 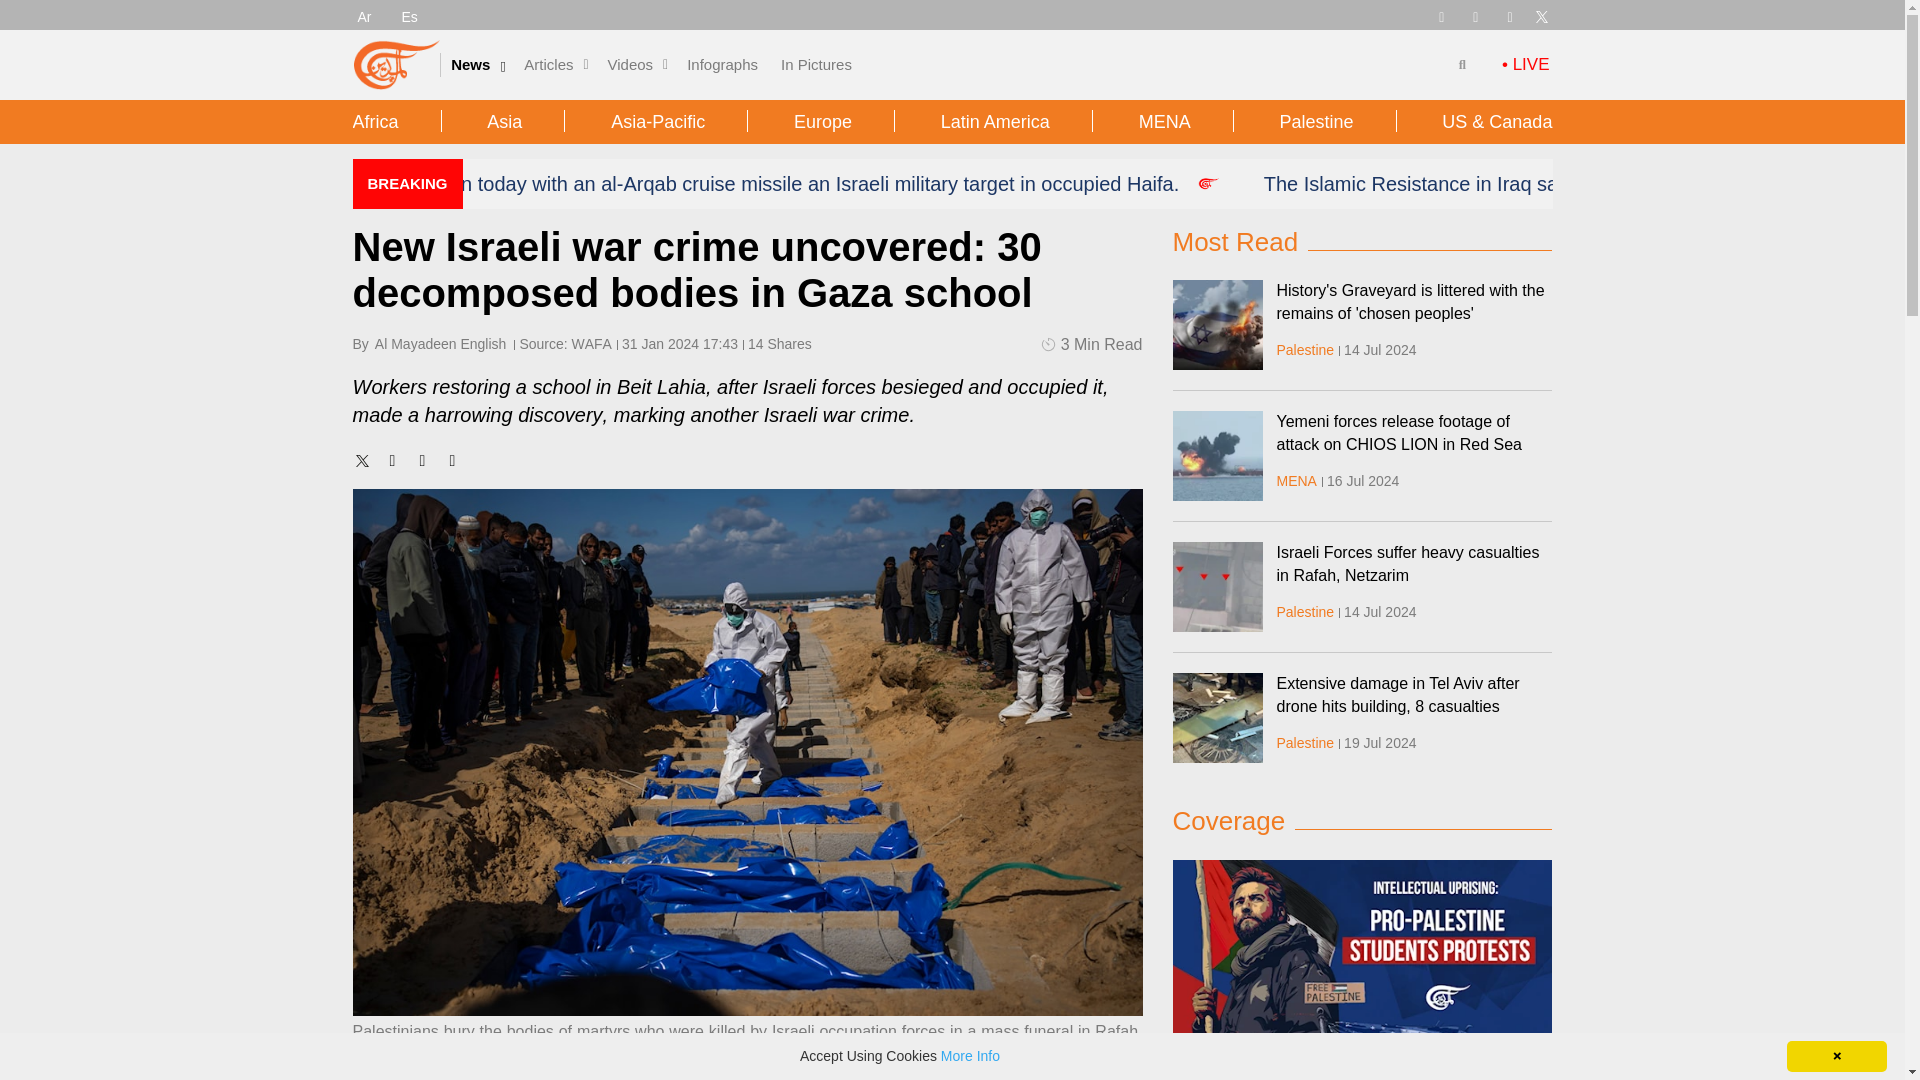 I want to click on IOF suffers heavy casualties in Rafah, Netzarim, so click(x=1216, y=586).